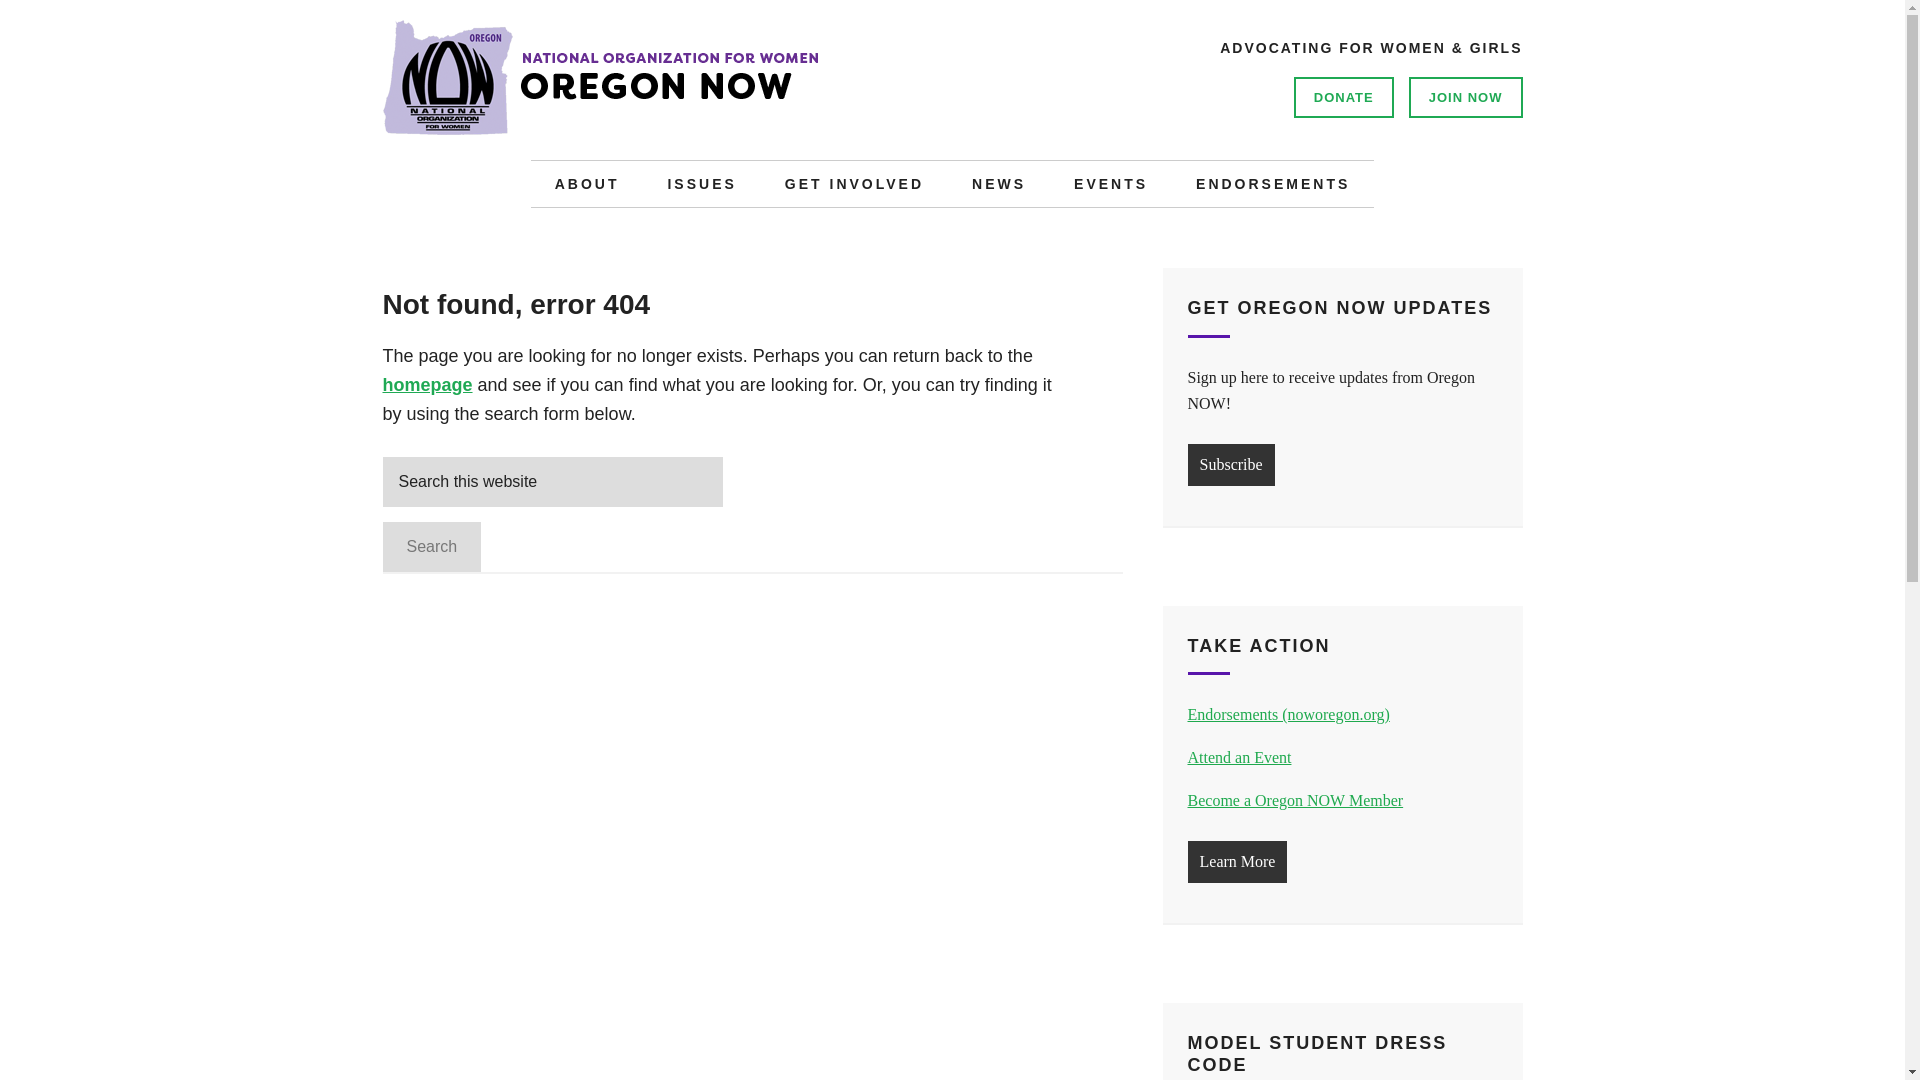 Image resolution: width=1920 pixels, height=1080 pixels. Describe the element at coordinates (854, 184) in the screenshot. I see `GET INVOLVED` at that location.